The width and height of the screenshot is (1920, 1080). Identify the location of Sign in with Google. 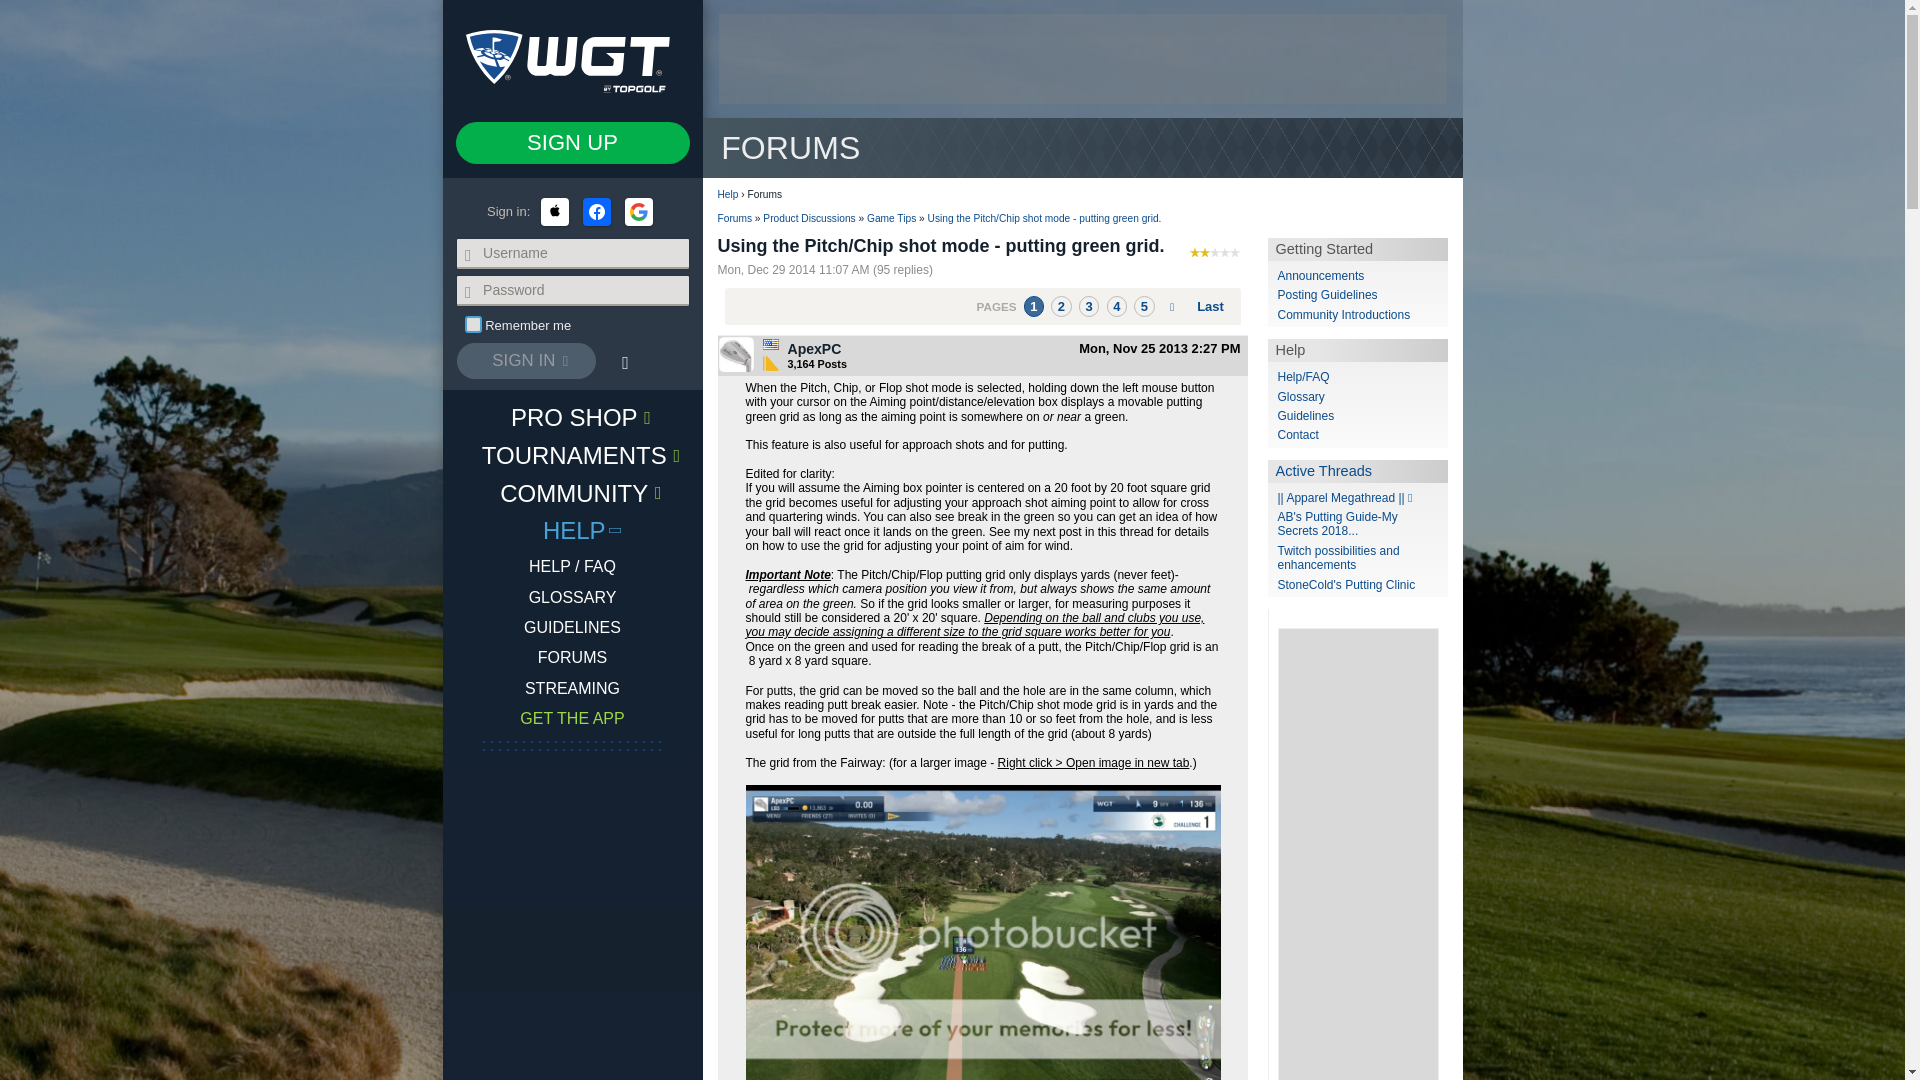
(638, 211).